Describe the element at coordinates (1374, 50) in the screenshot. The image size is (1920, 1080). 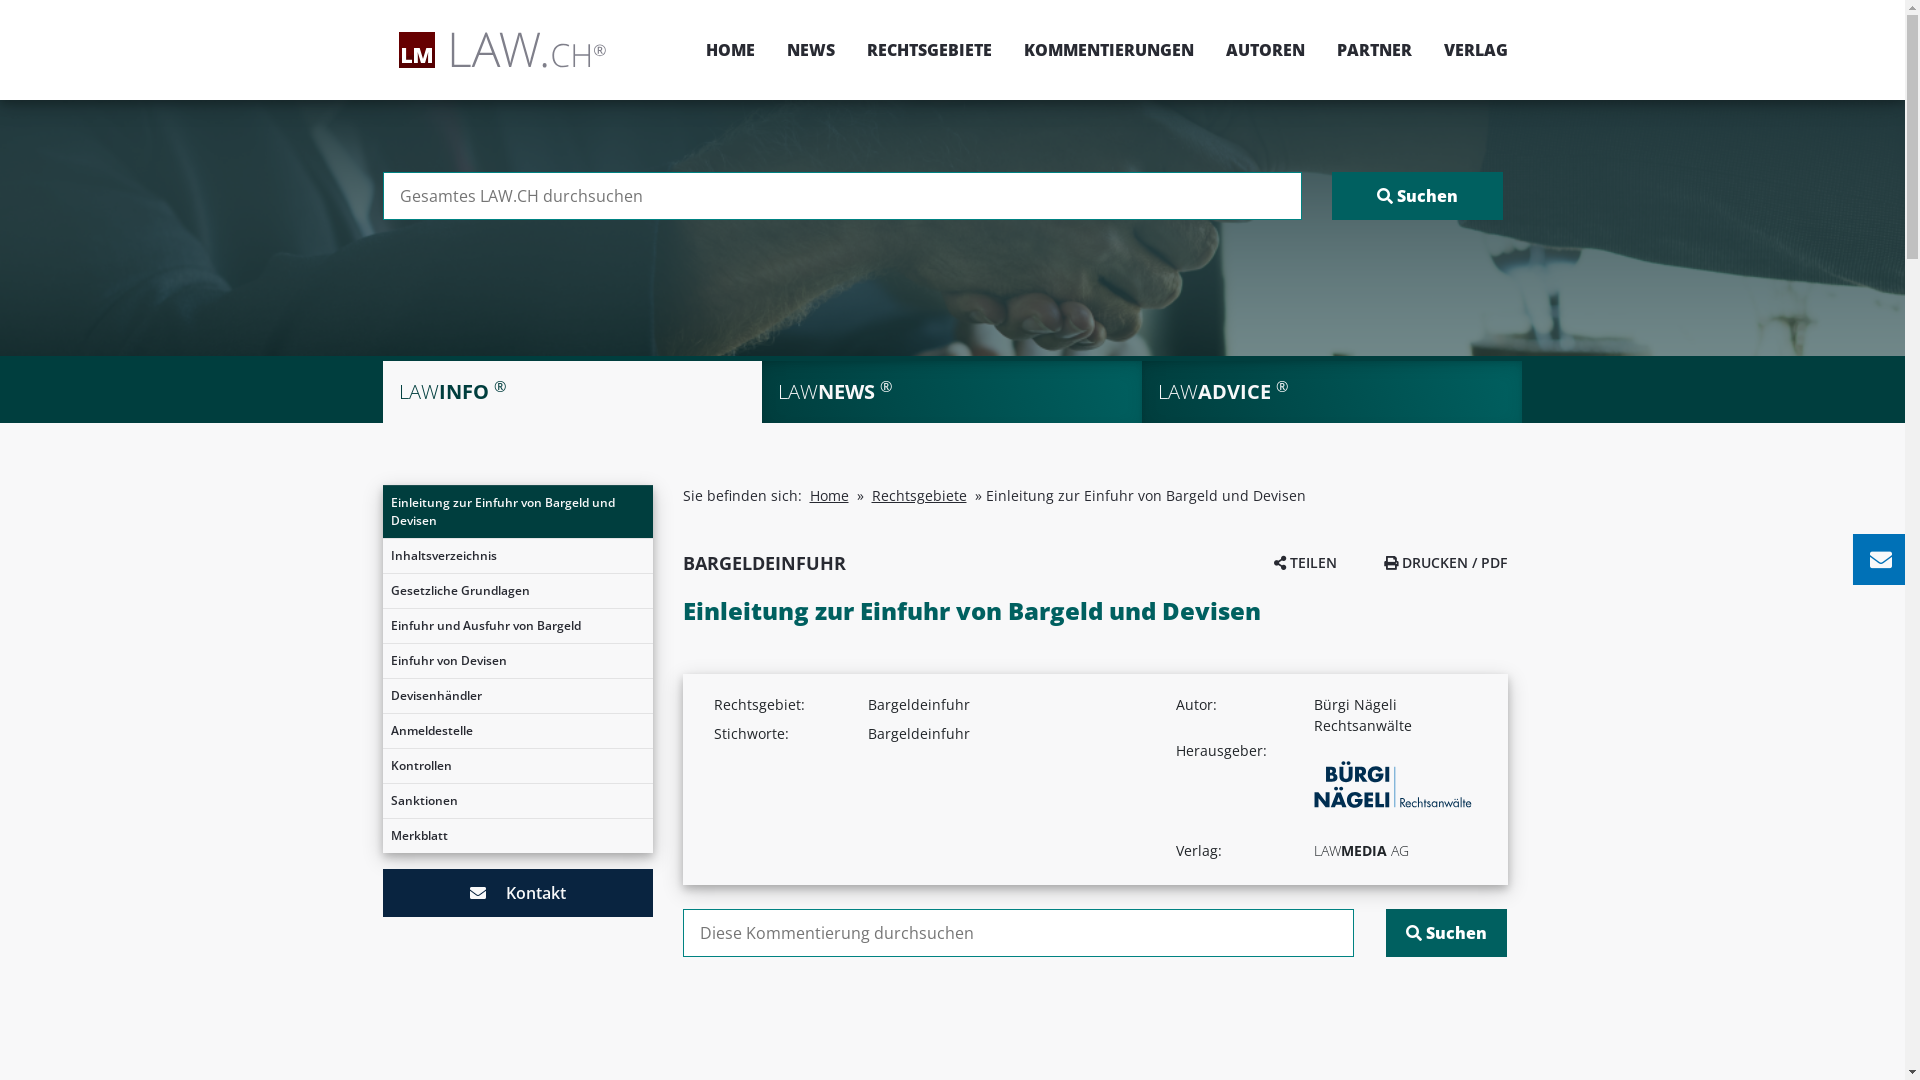
I see `PARTNER` at that location.